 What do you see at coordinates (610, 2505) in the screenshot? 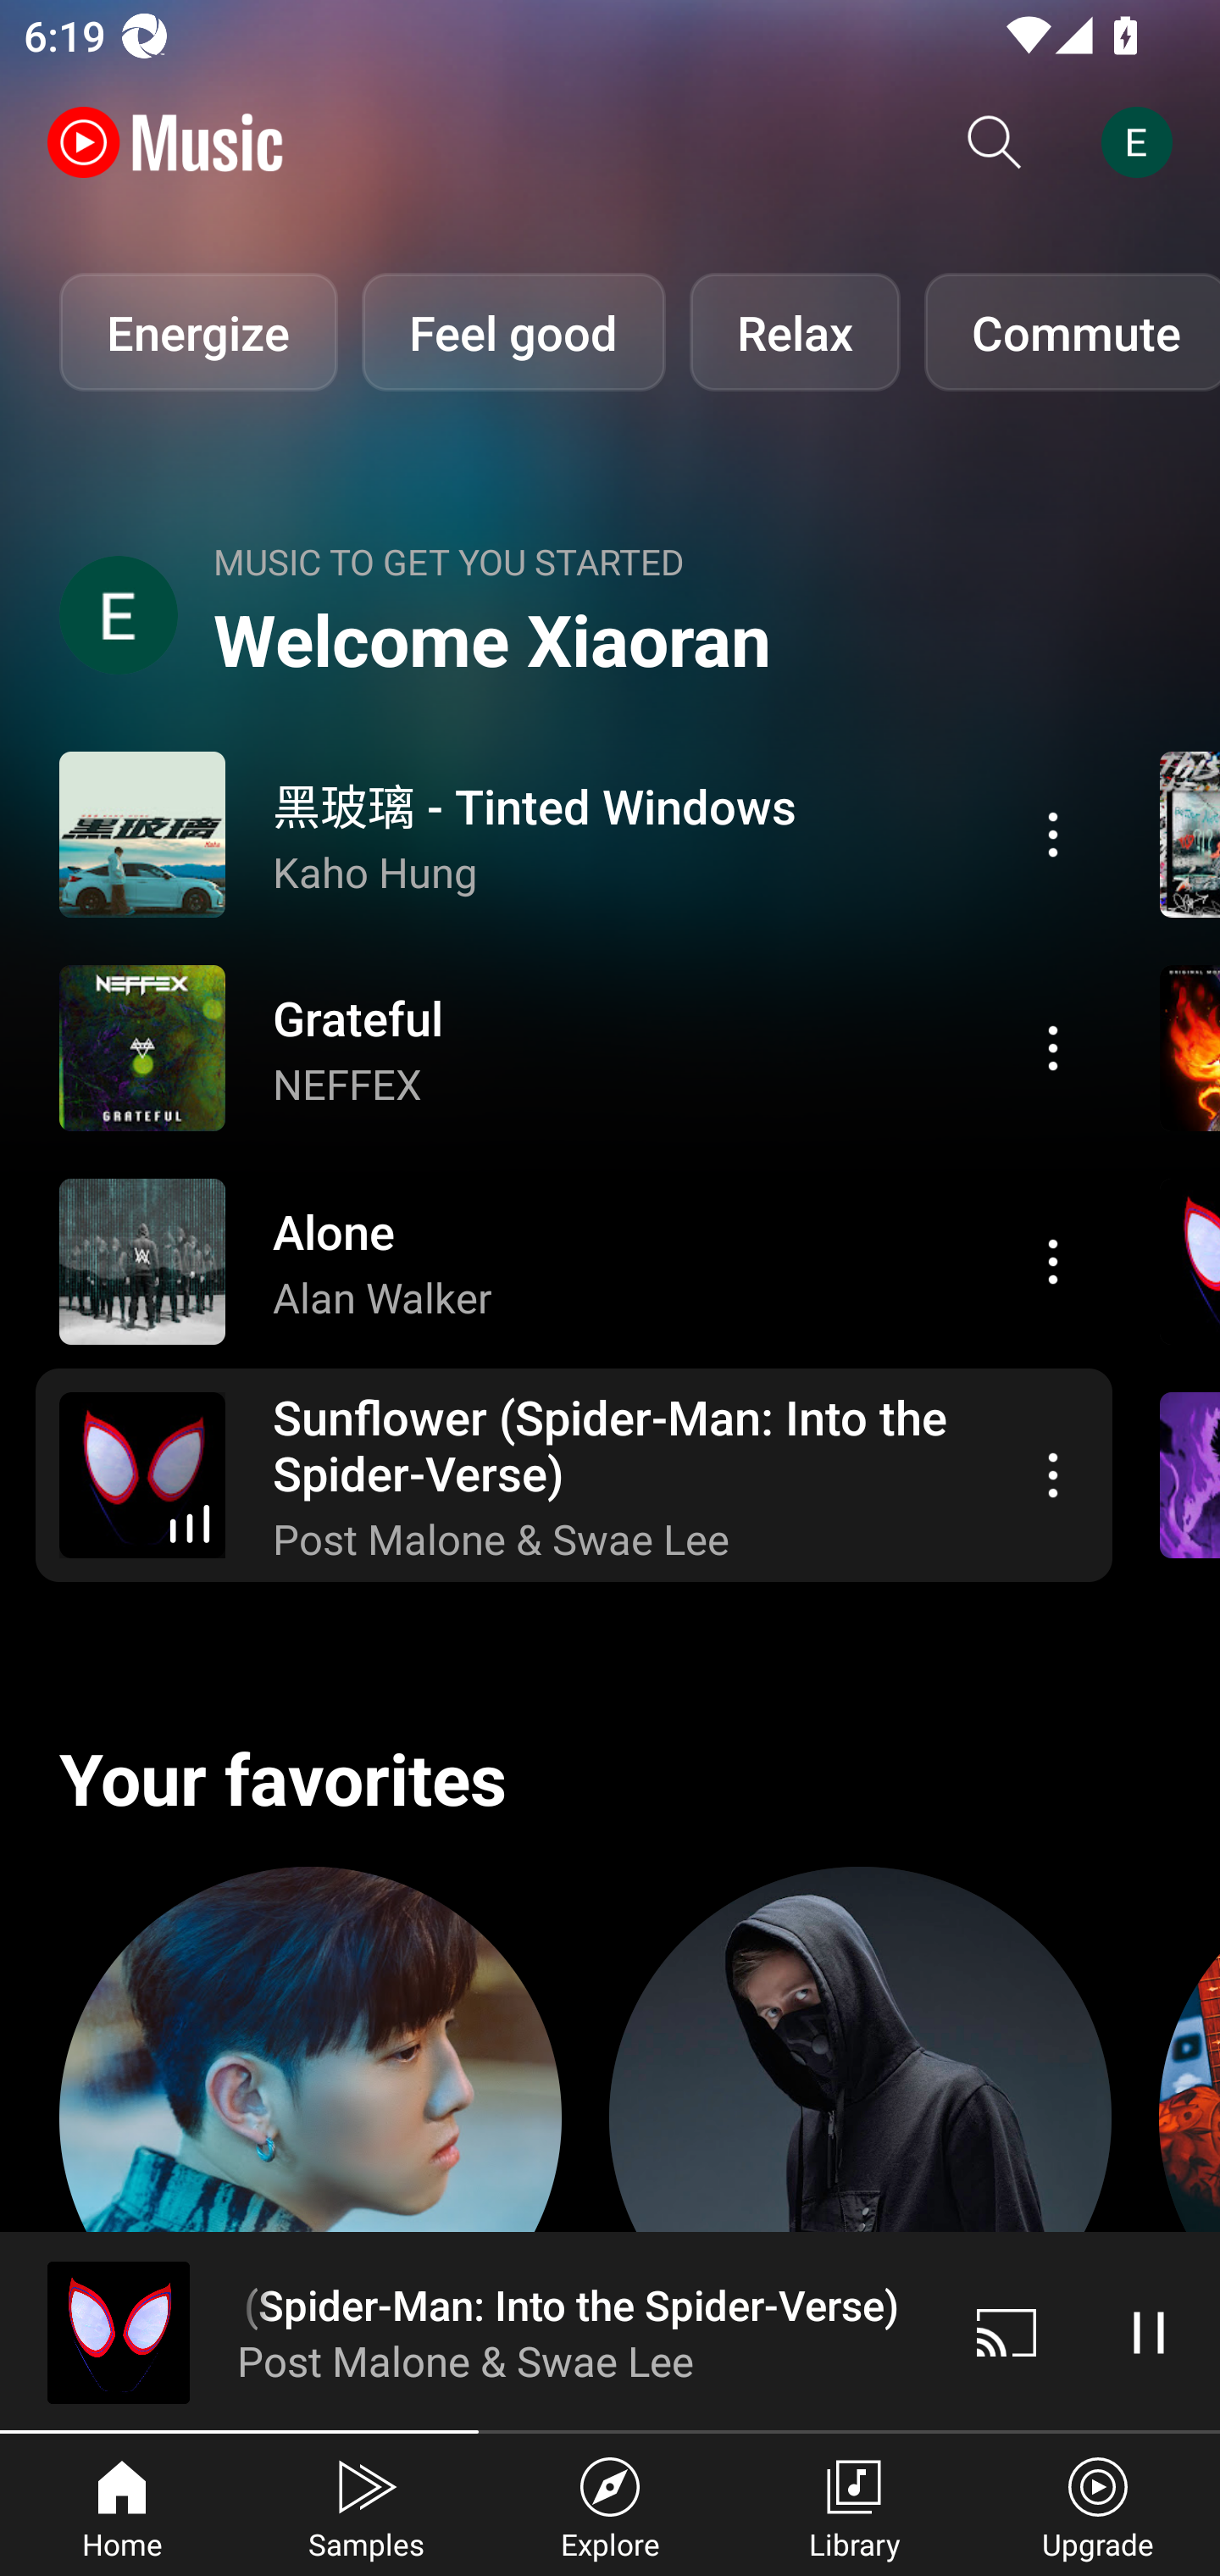
I see `Explore` at bounding box center [610, 2505].